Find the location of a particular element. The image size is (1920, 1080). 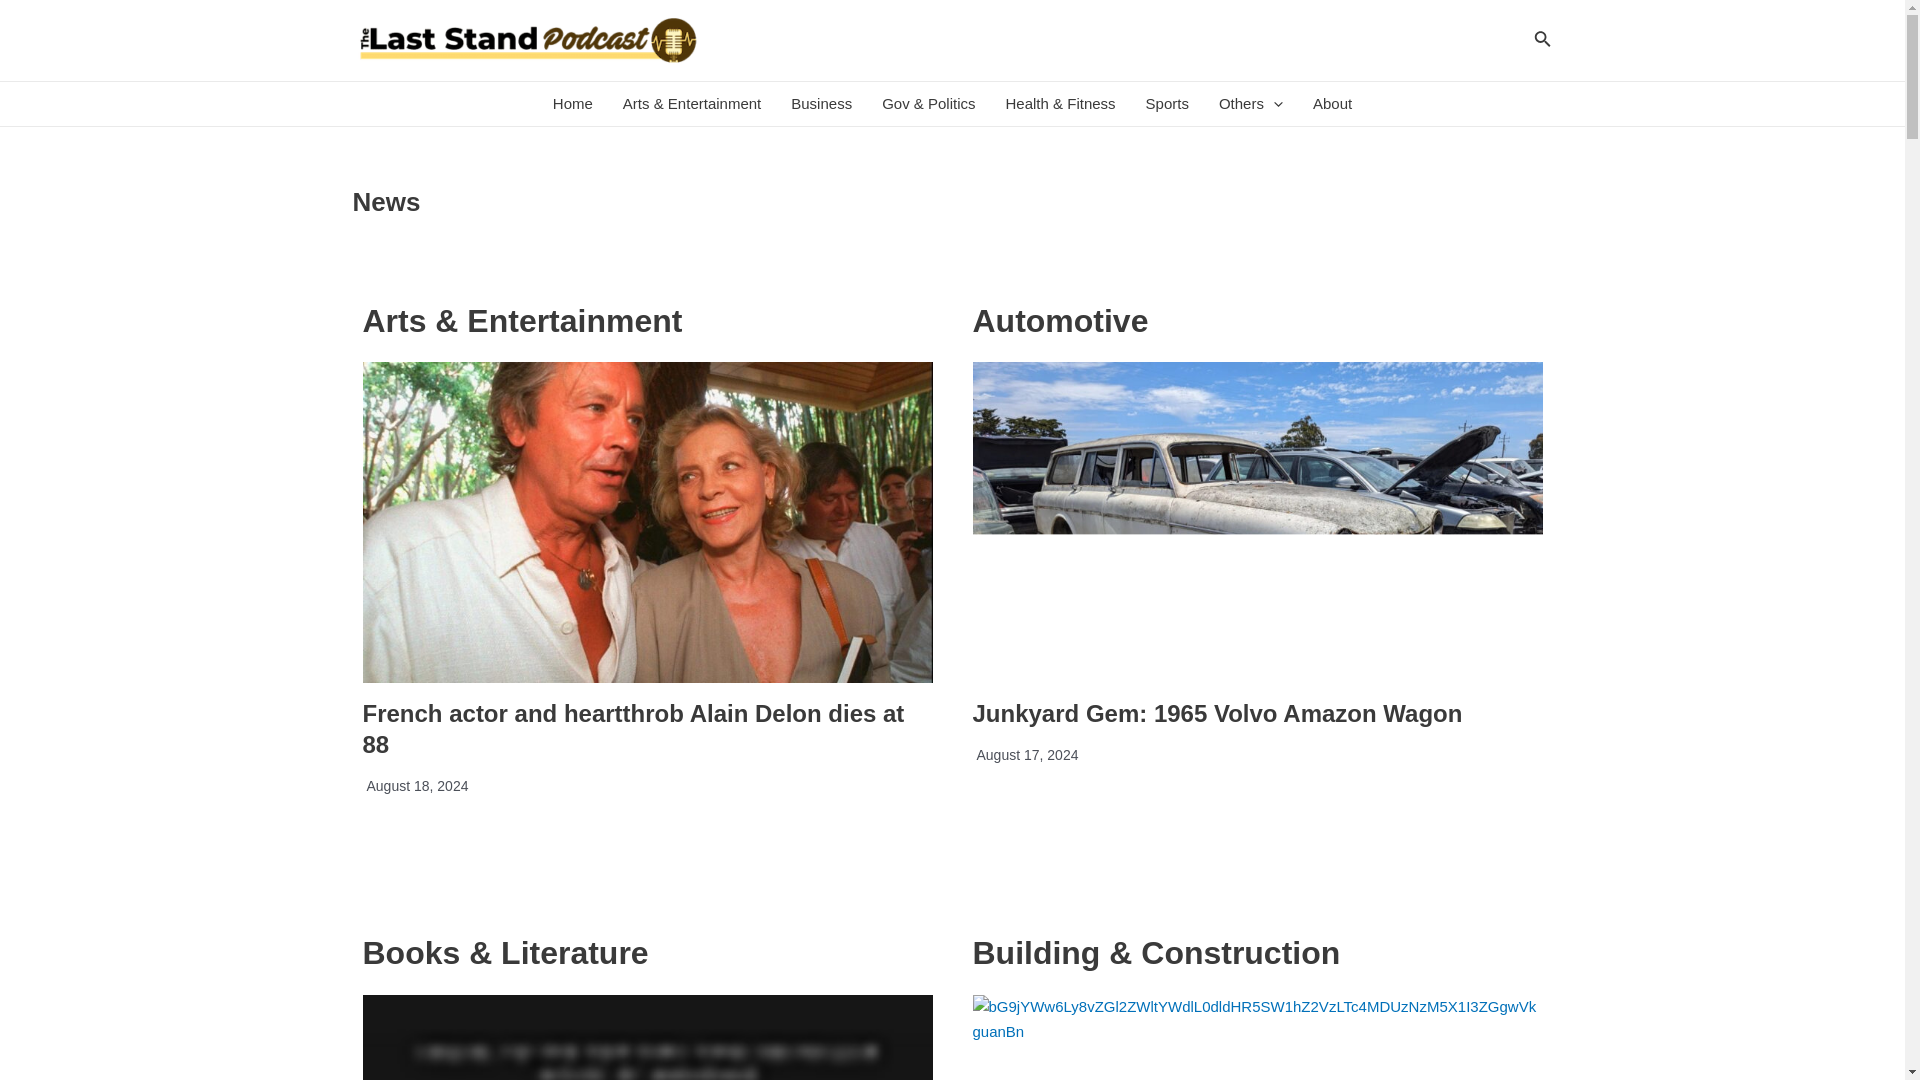

Business is located at coordinates (821, 104).